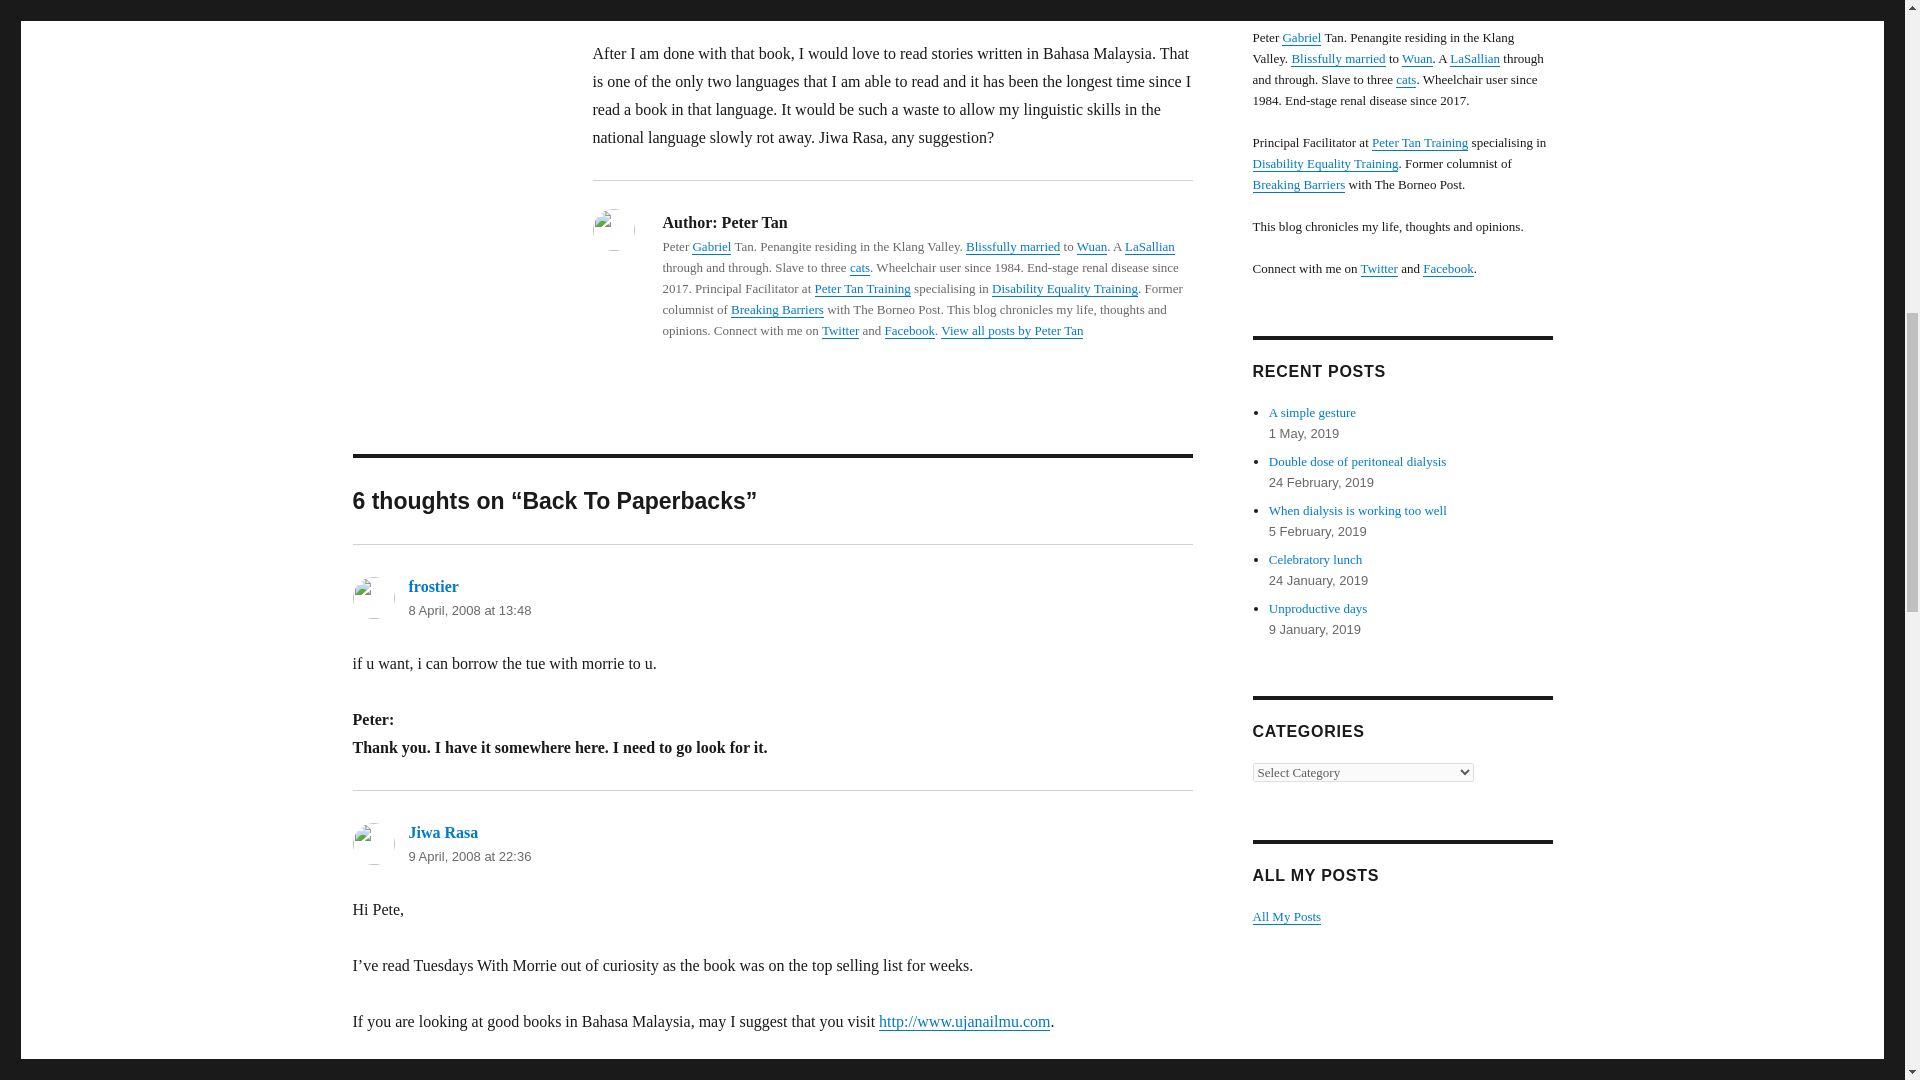 This screenshot has height=1080, width=1920. Describe the element at coordinates (1150, 246) in the screenshot. I see `LaSallian` at that location.